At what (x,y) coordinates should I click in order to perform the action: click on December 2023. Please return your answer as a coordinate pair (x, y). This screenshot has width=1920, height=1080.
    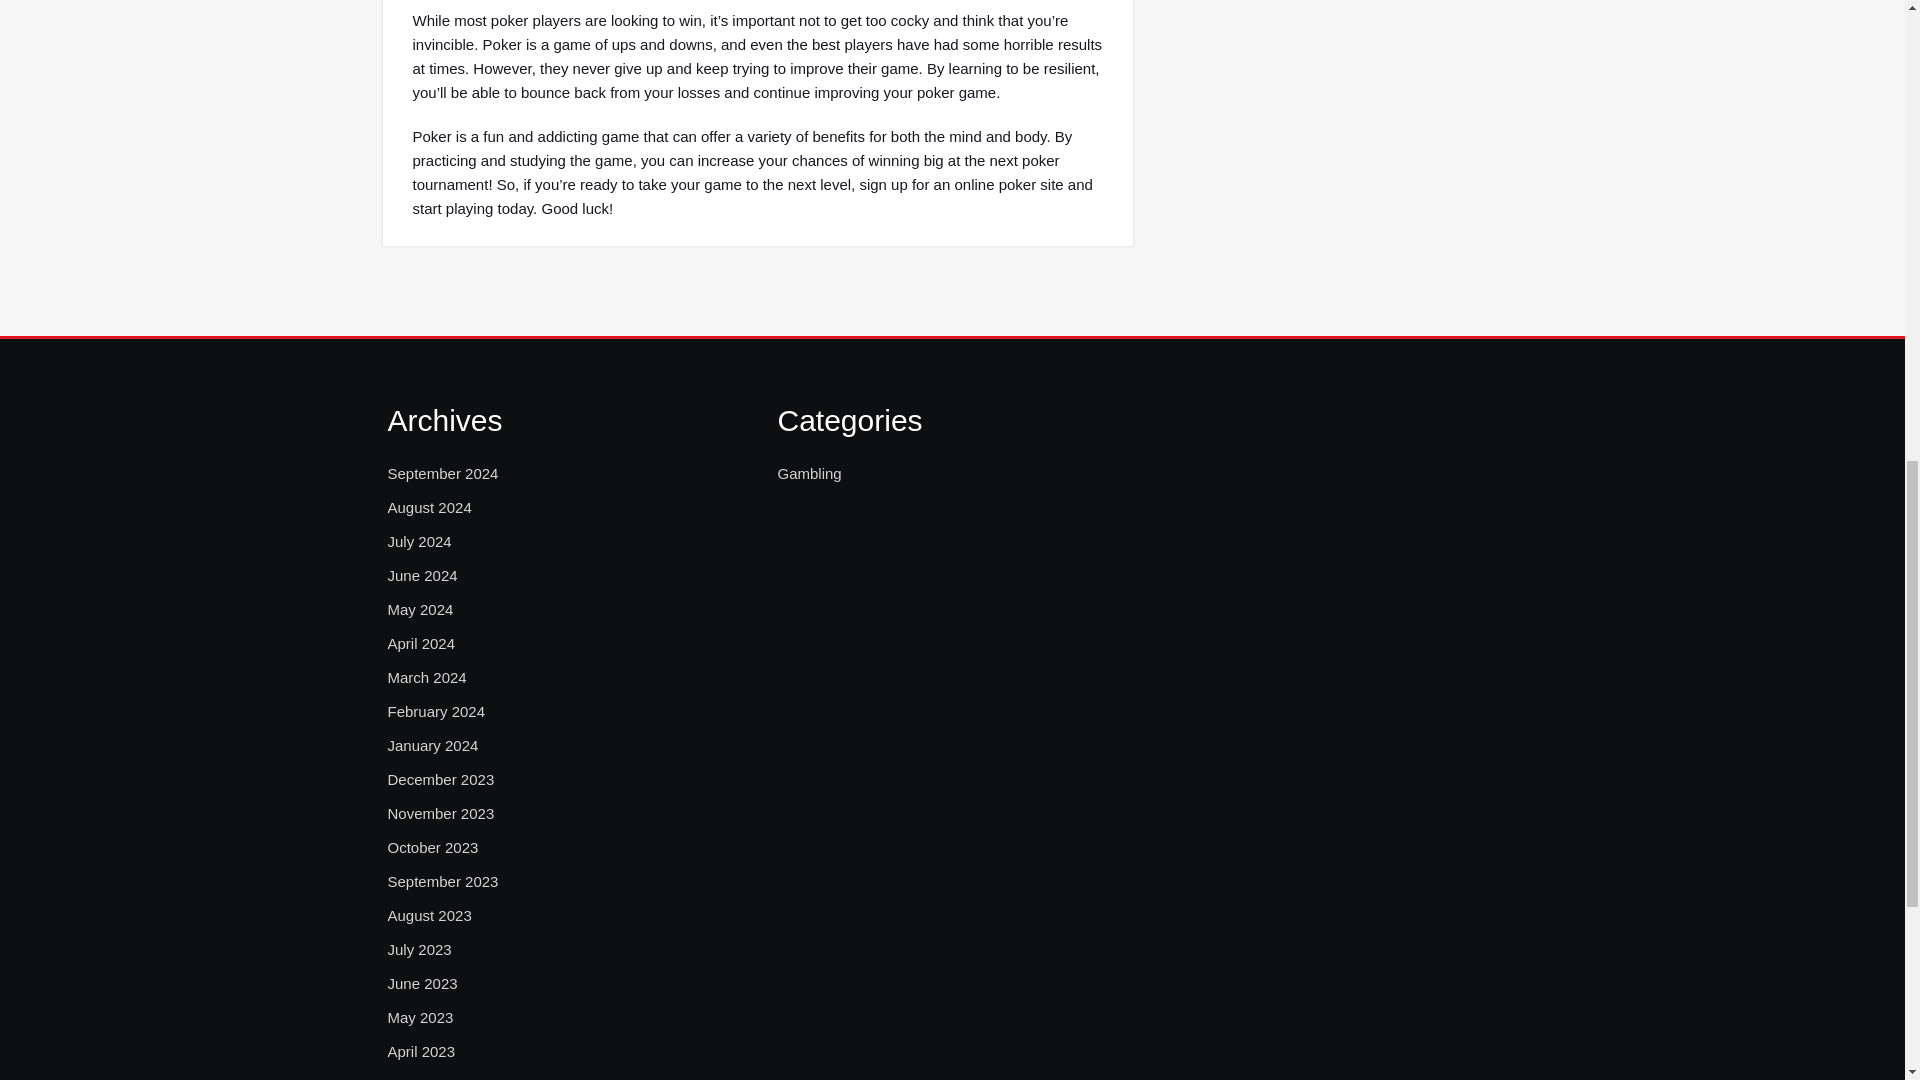
    Looking at the image, I should click on (441, 779).